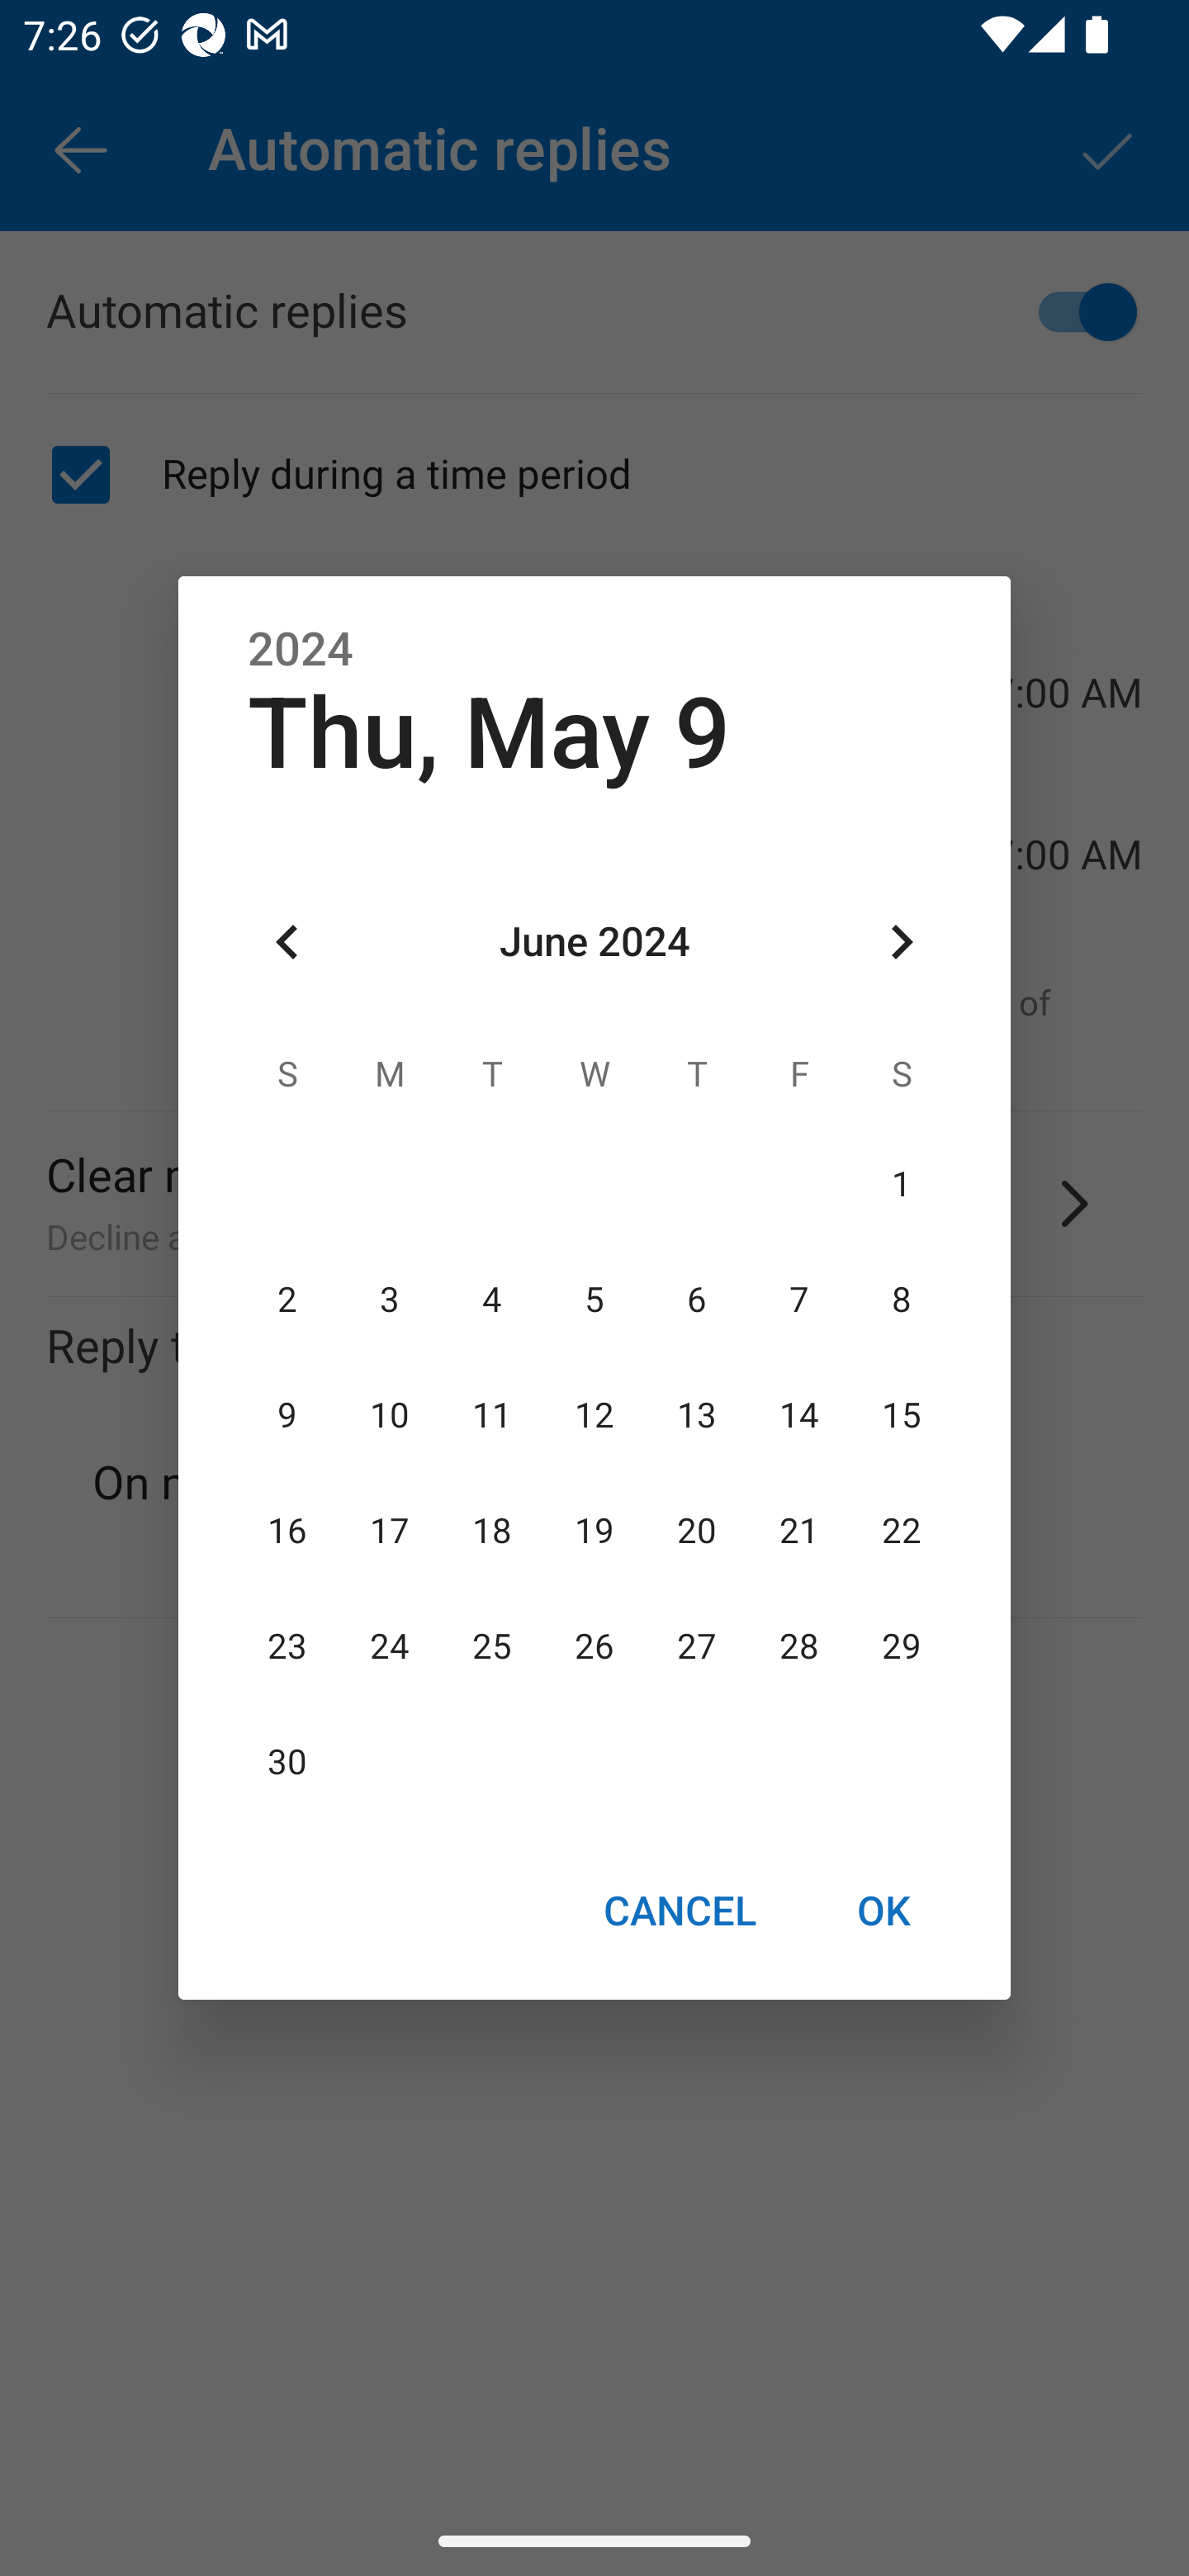 The width and height of the screenshot is (1189, 2576). Describe the element at coordinates (696, 1415) in the screenshot. I see `13 13 June 2024` at that location.